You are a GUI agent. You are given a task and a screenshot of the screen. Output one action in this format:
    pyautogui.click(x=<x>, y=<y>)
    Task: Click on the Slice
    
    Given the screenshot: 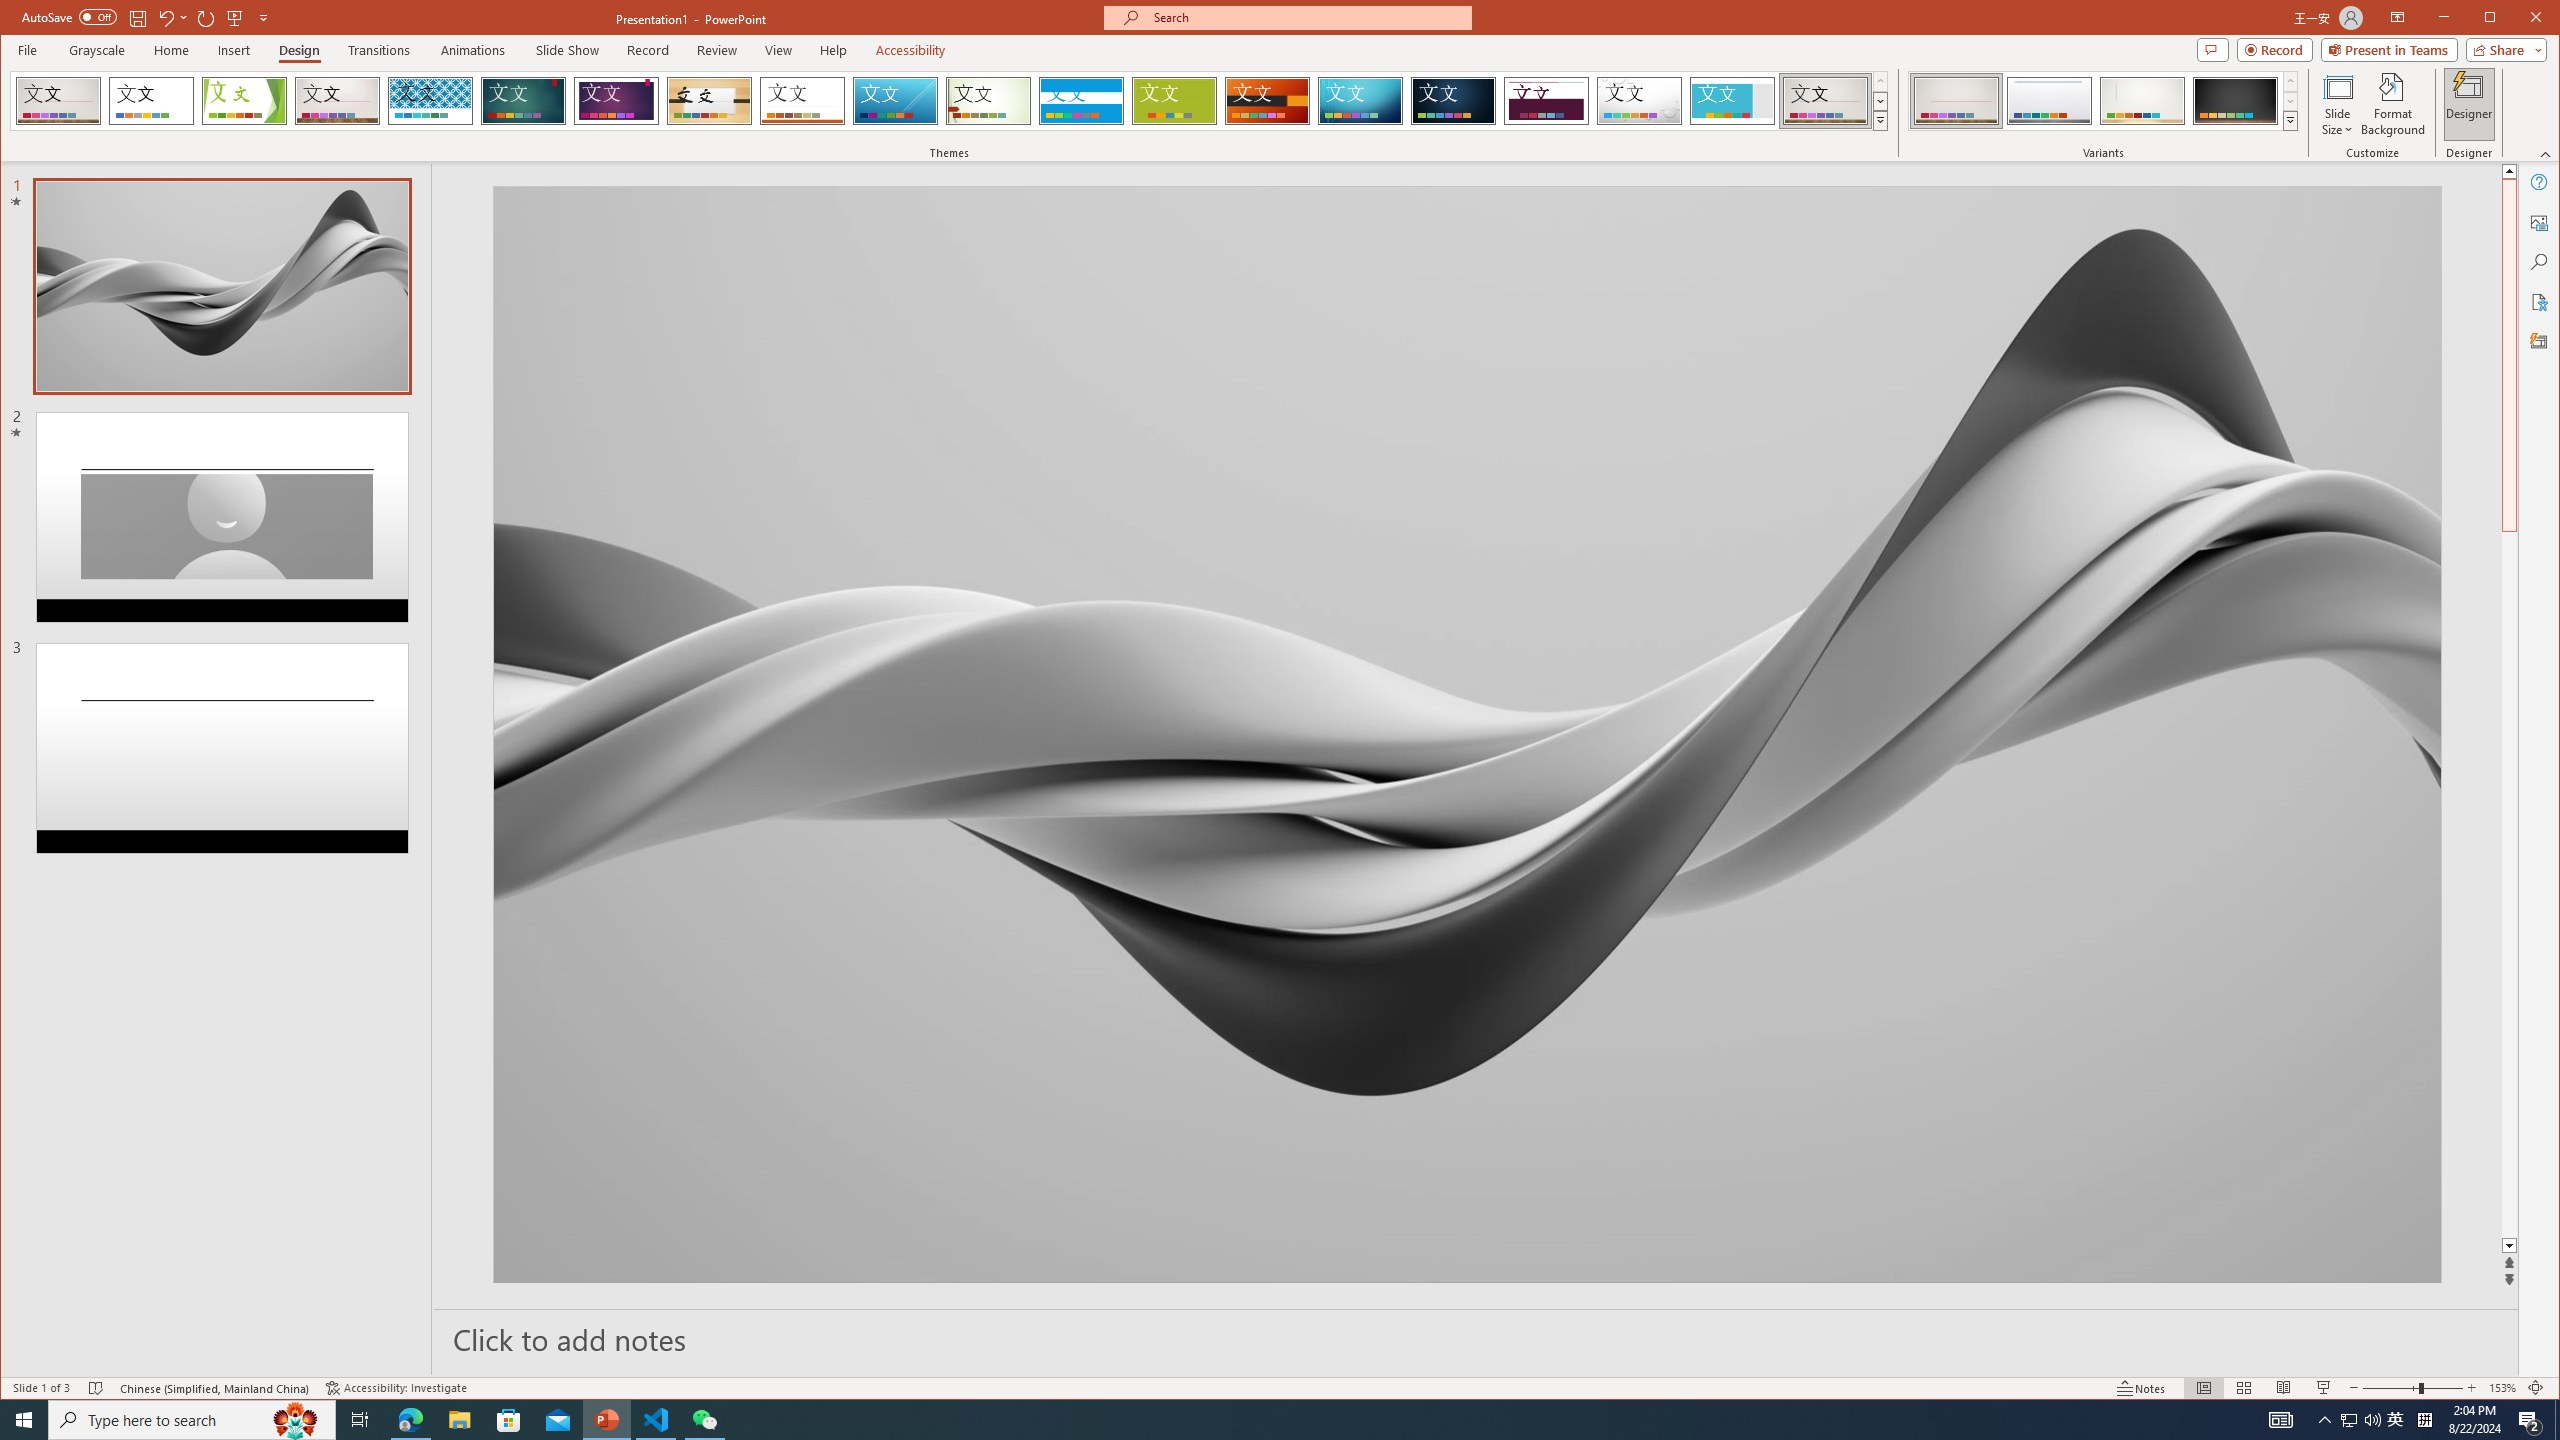 What is the action you would take?
    pyautogui.click(x=896, y=101)
    